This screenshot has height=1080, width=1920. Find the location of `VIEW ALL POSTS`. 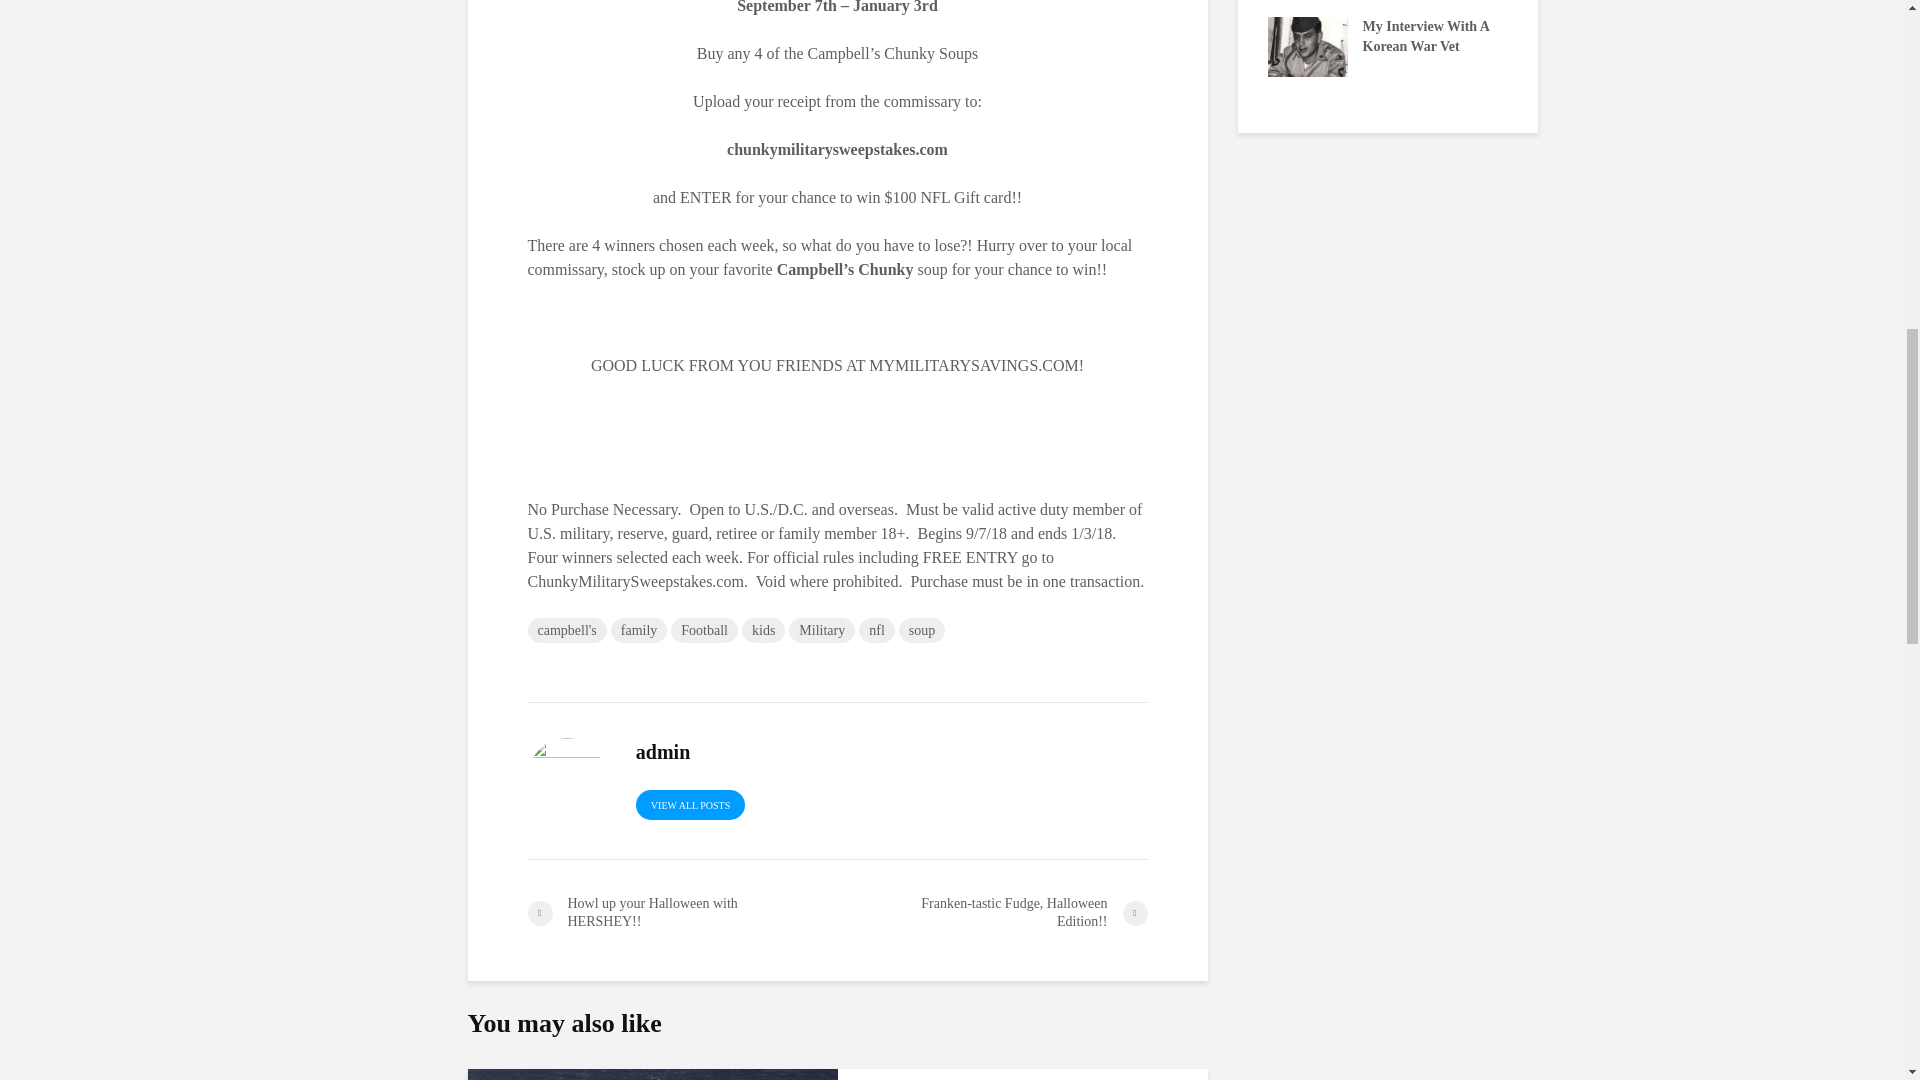

VIEW ALL POSTS is located at coordinates (690, 804).